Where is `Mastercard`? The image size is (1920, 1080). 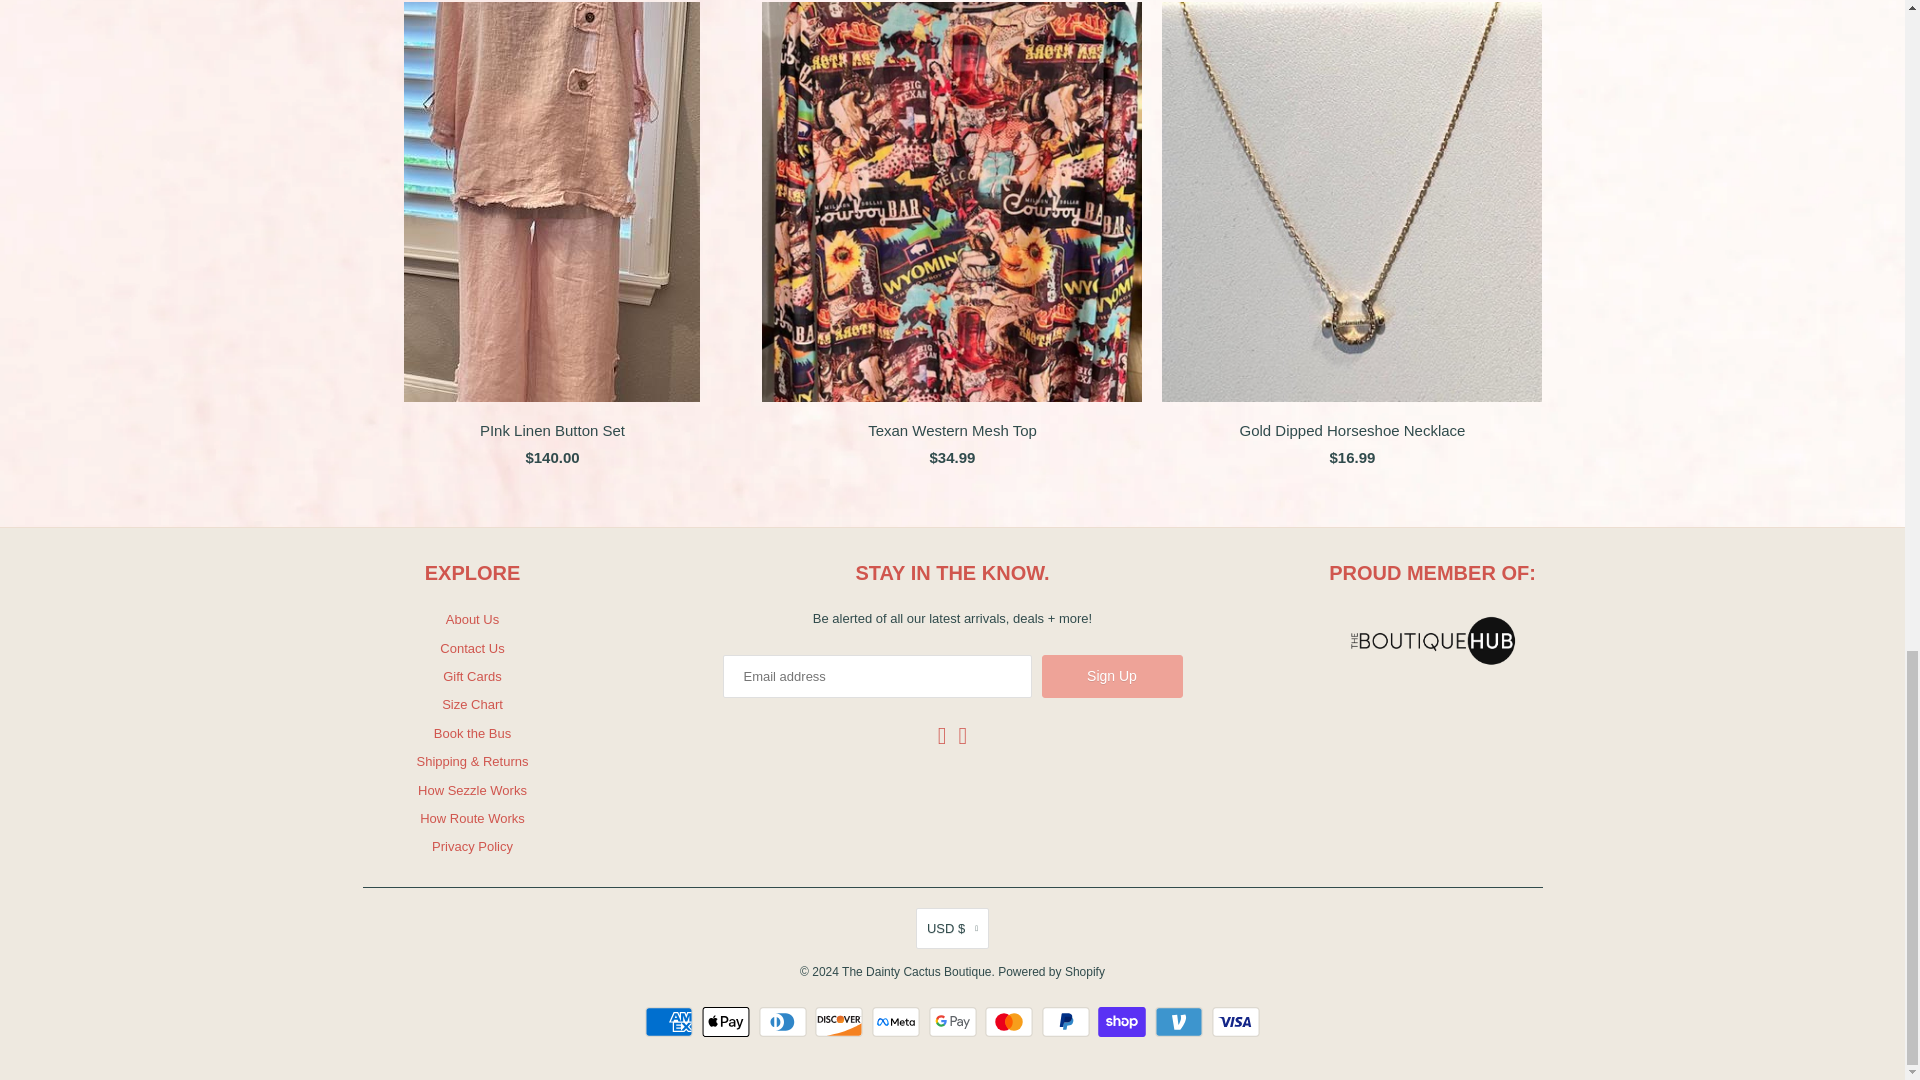
Mastercard is located at coordinates (1011, 1021).